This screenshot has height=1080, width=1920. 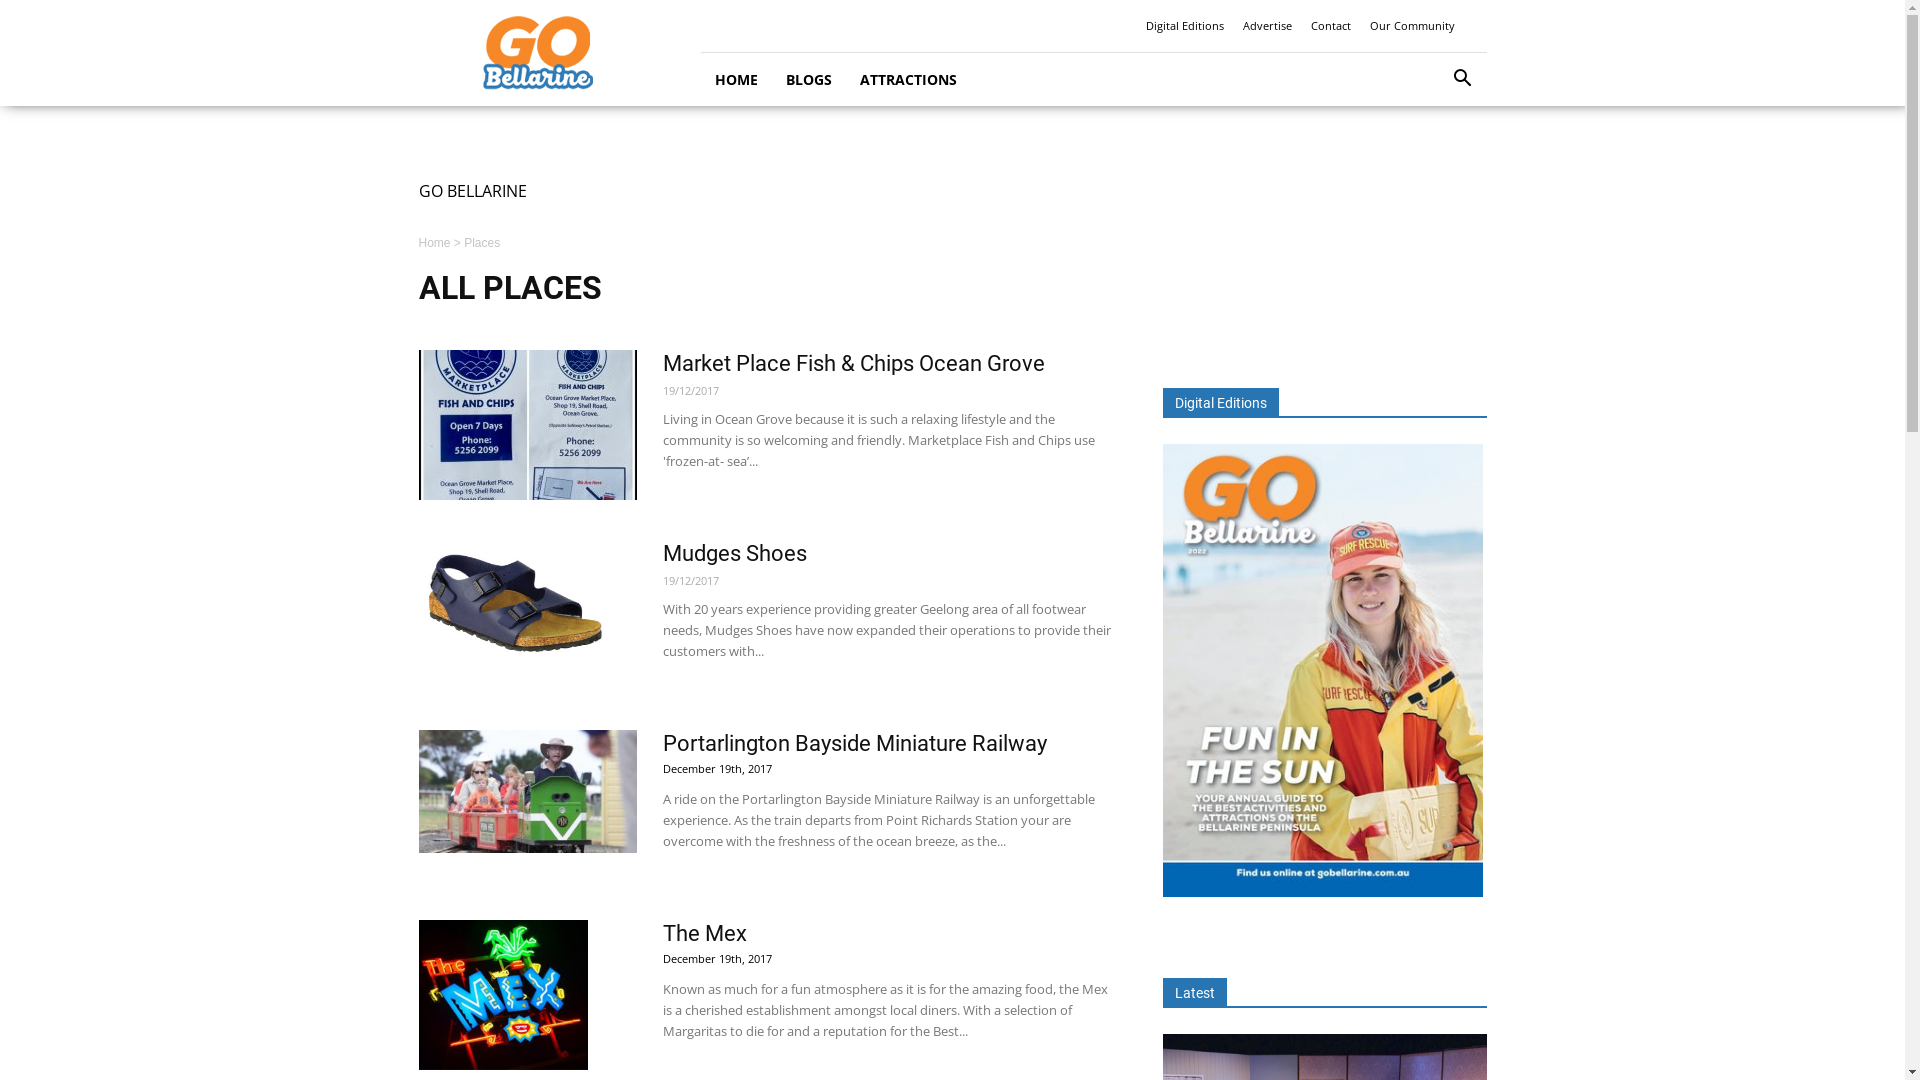 What do you see at coordinates (908, 80) in the screenshot?
I see `ATTRACTIONS` at bounding box center [908, 80].